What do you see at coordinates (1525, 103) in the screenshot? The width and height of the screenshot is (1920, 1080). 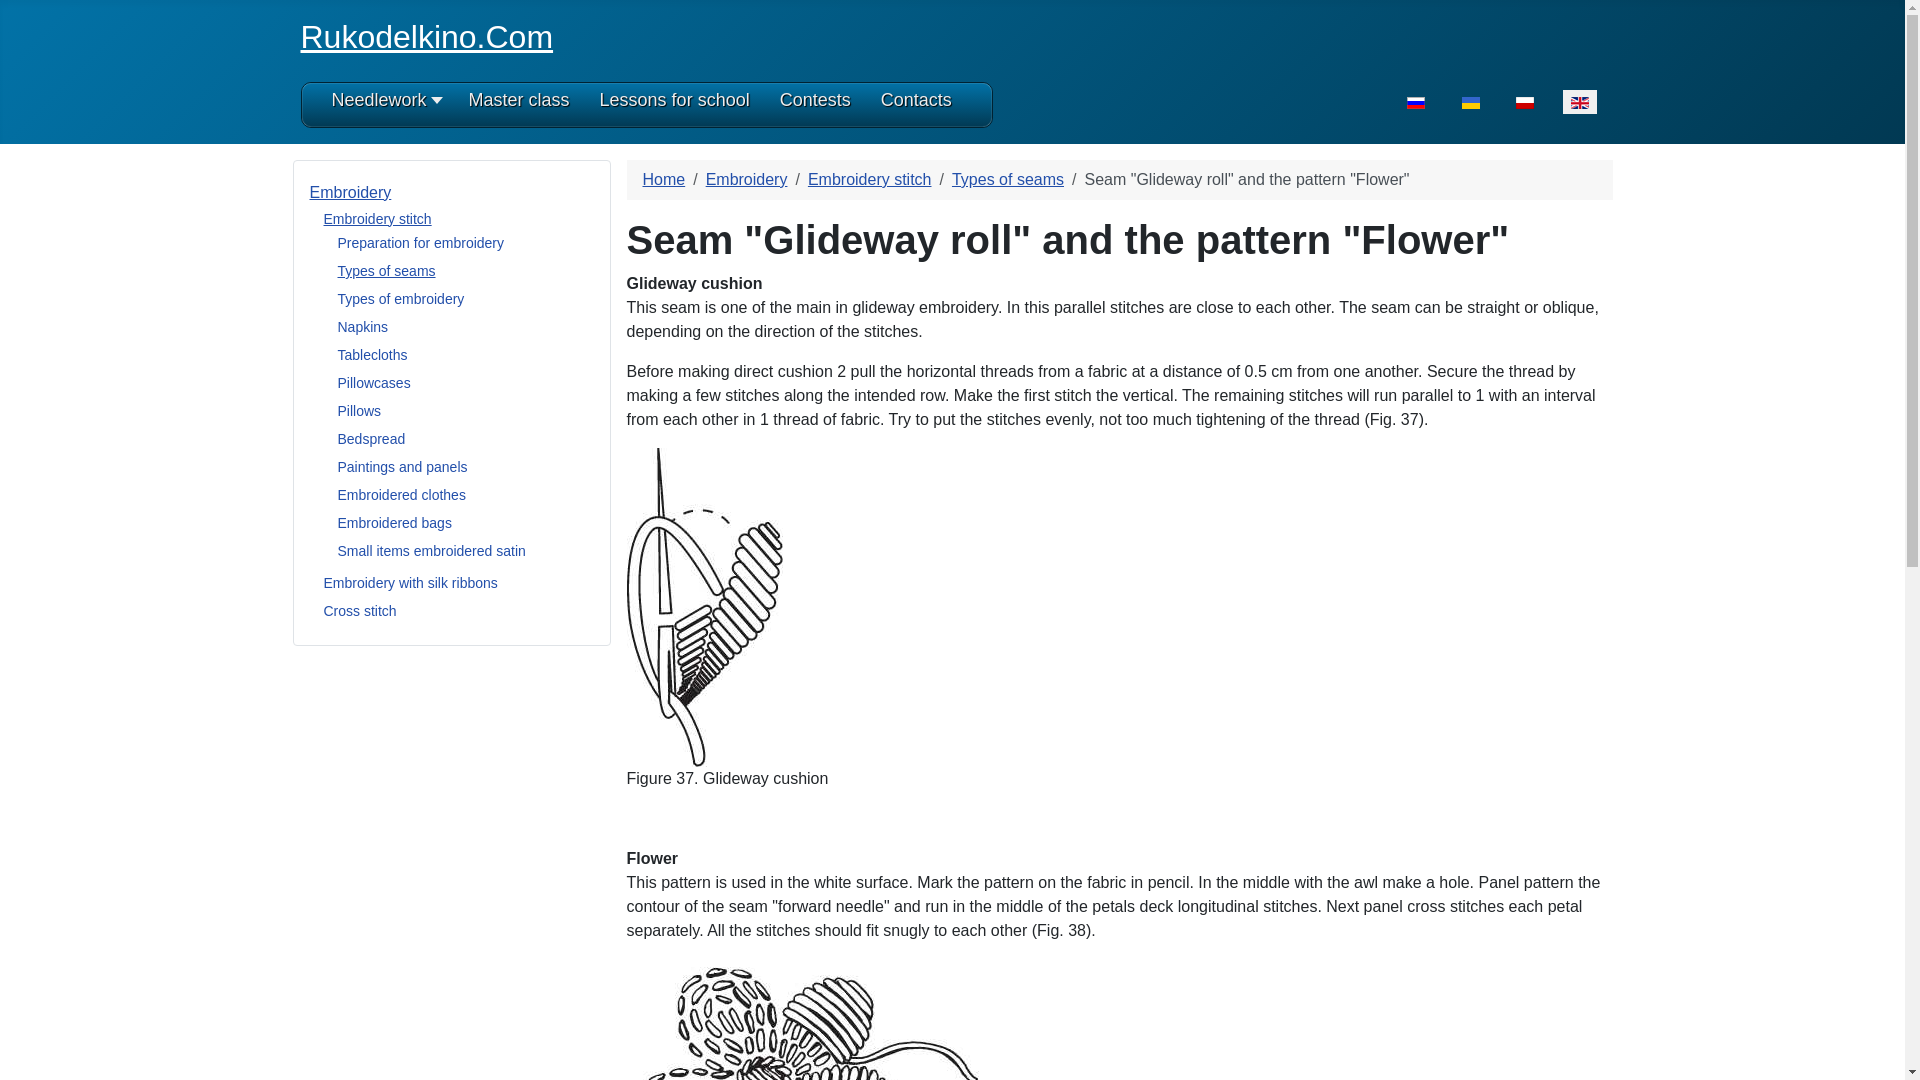 I see `Polish` at bounding box center [1525, 103].